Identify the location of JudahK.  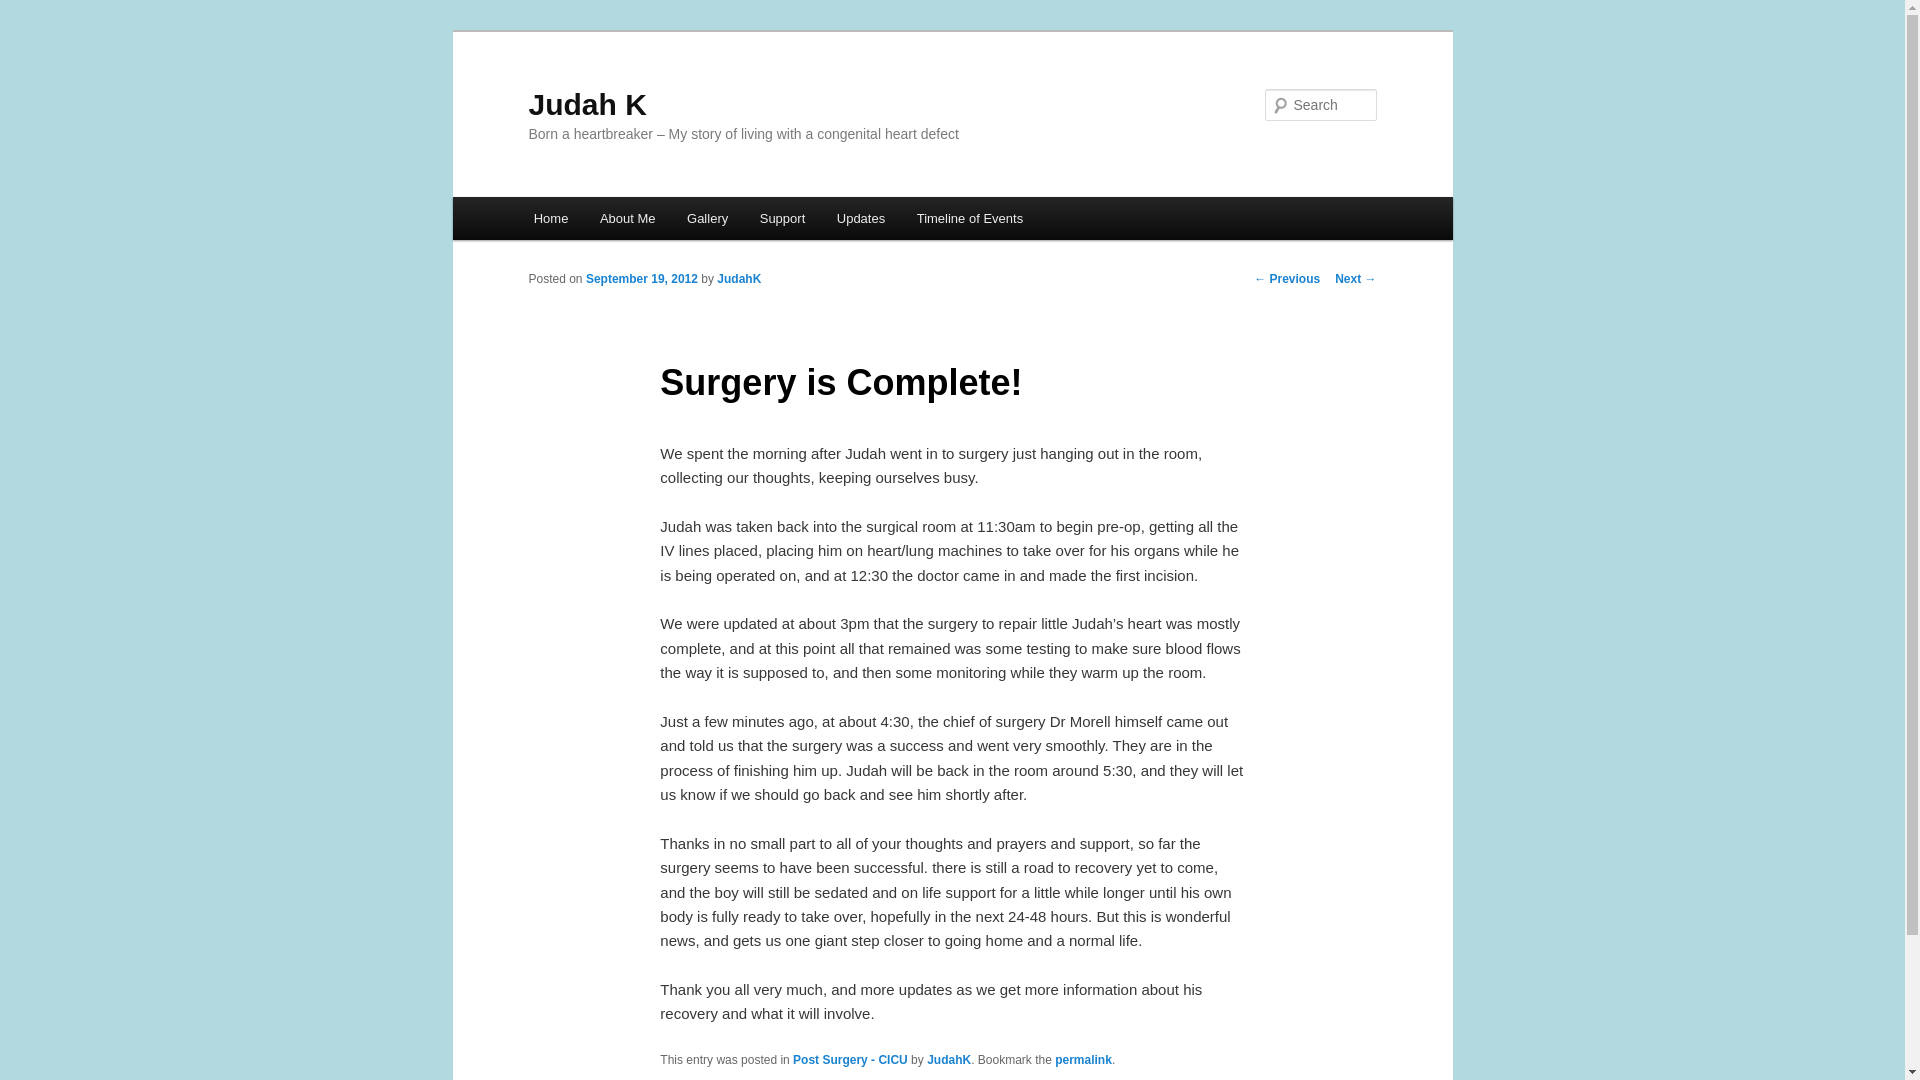
(949, 1060).